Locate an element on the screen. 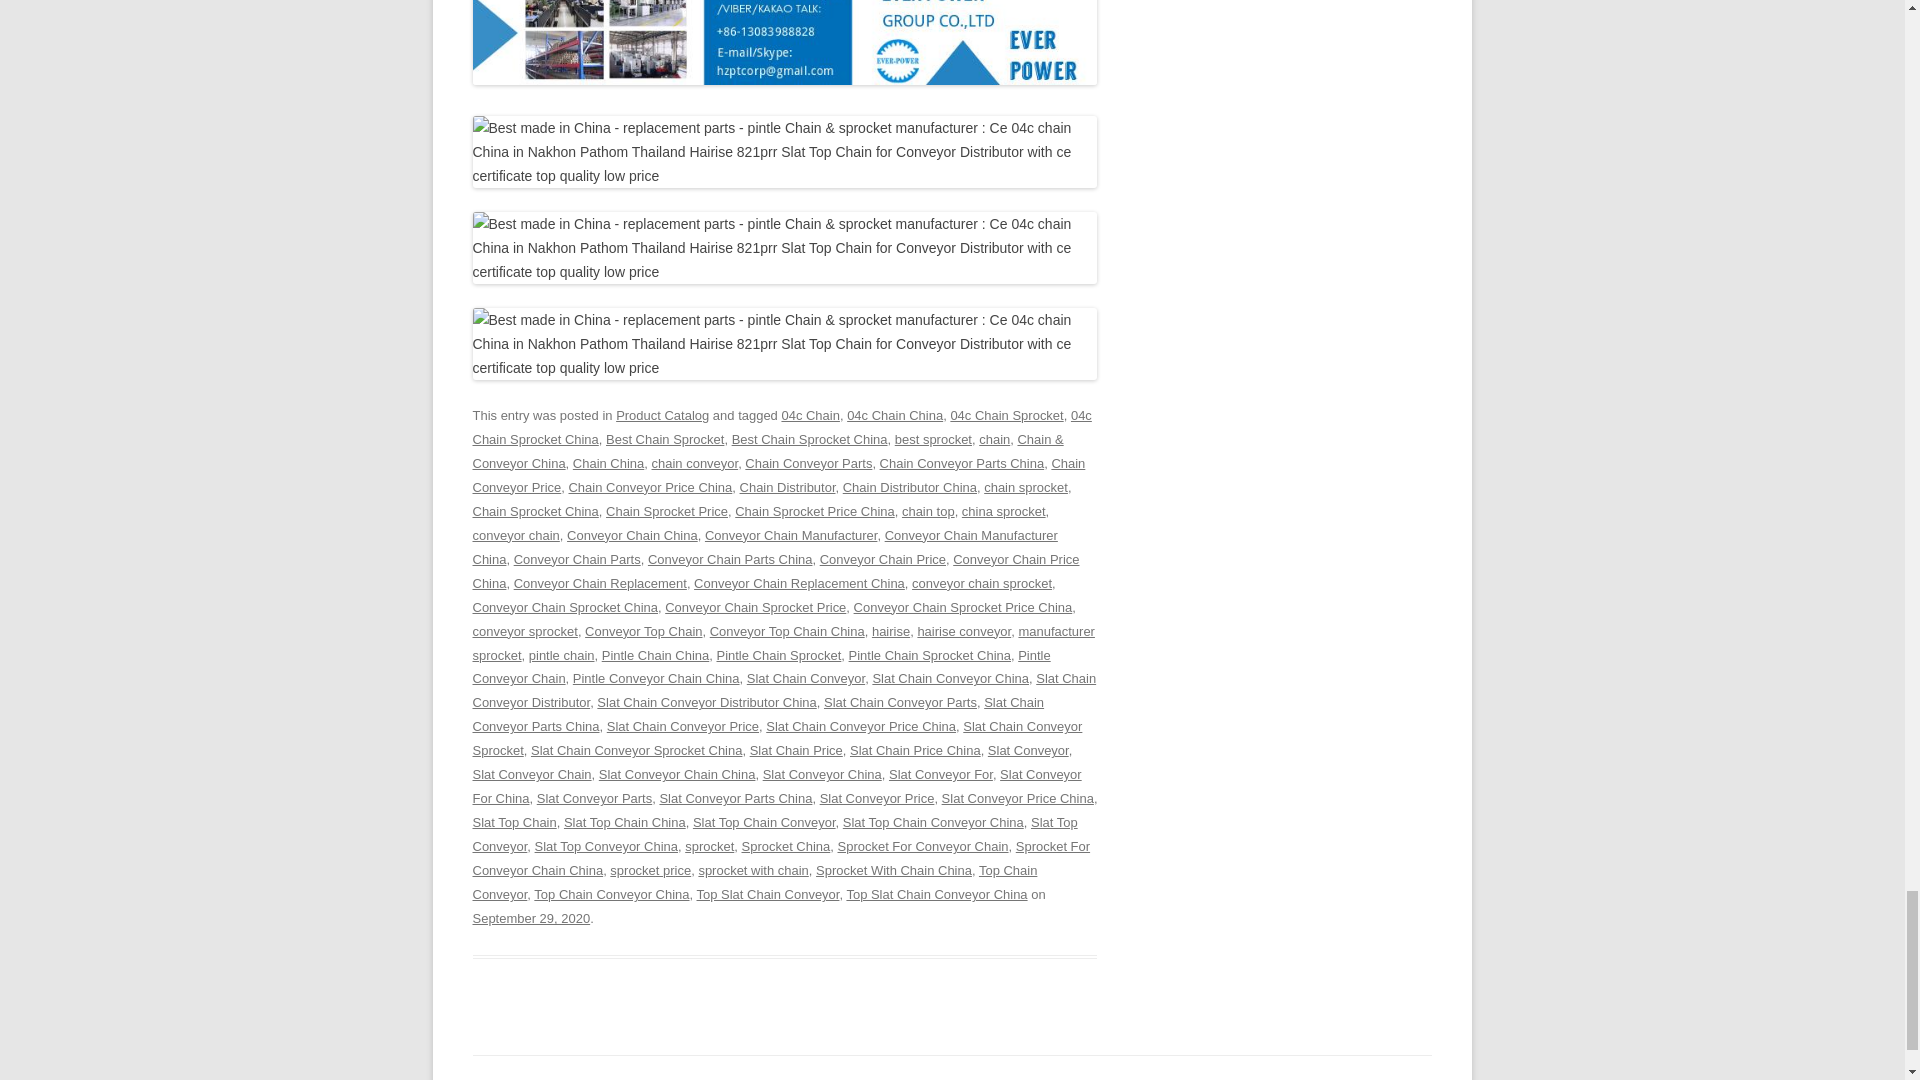 The height and width of the screenshot is (1080, 1920). Conveyor Chain Parts China is located at coordinates (730, 559).